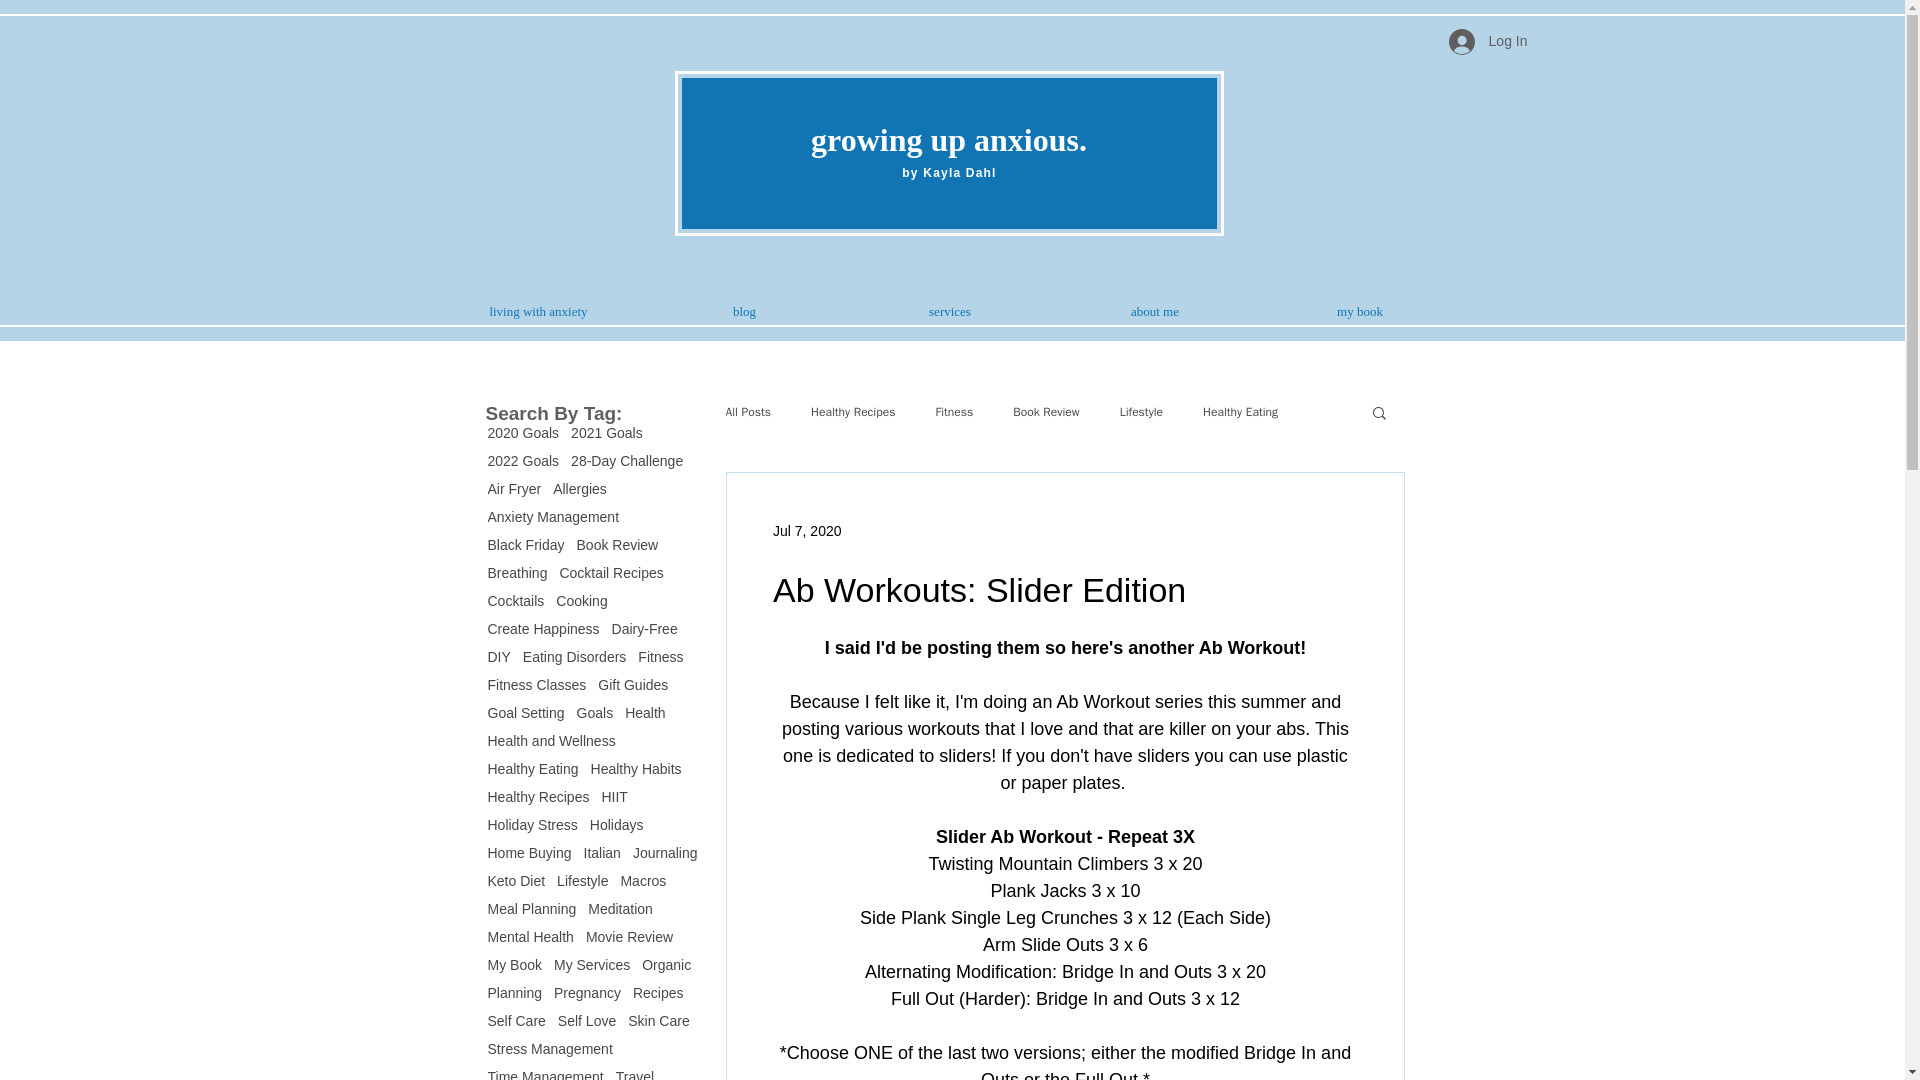  What do you see at coordinates (1360, 312) in the screenshot?
I see `my book` at bounding box center [1360, 312].